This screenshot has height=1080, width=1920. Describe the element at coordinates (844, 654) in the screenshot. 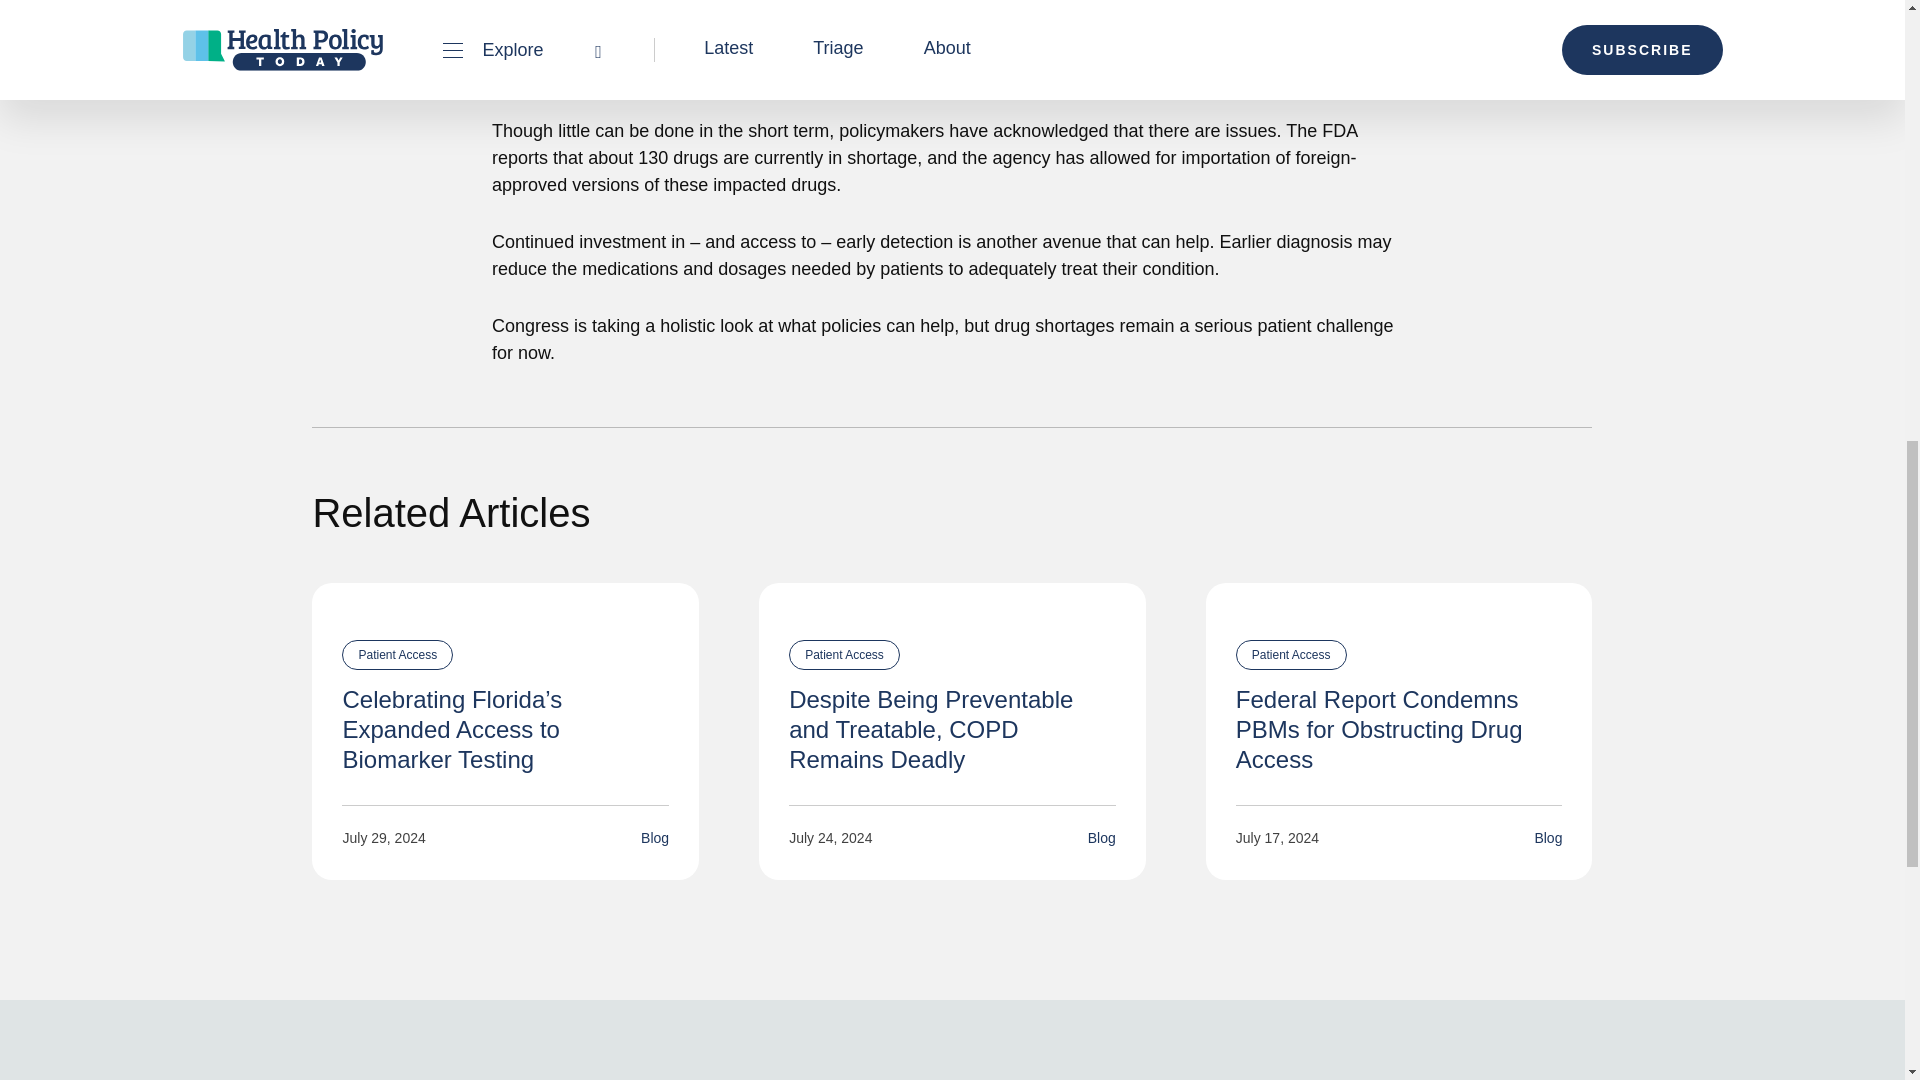

I see `Patient Access` at that location.